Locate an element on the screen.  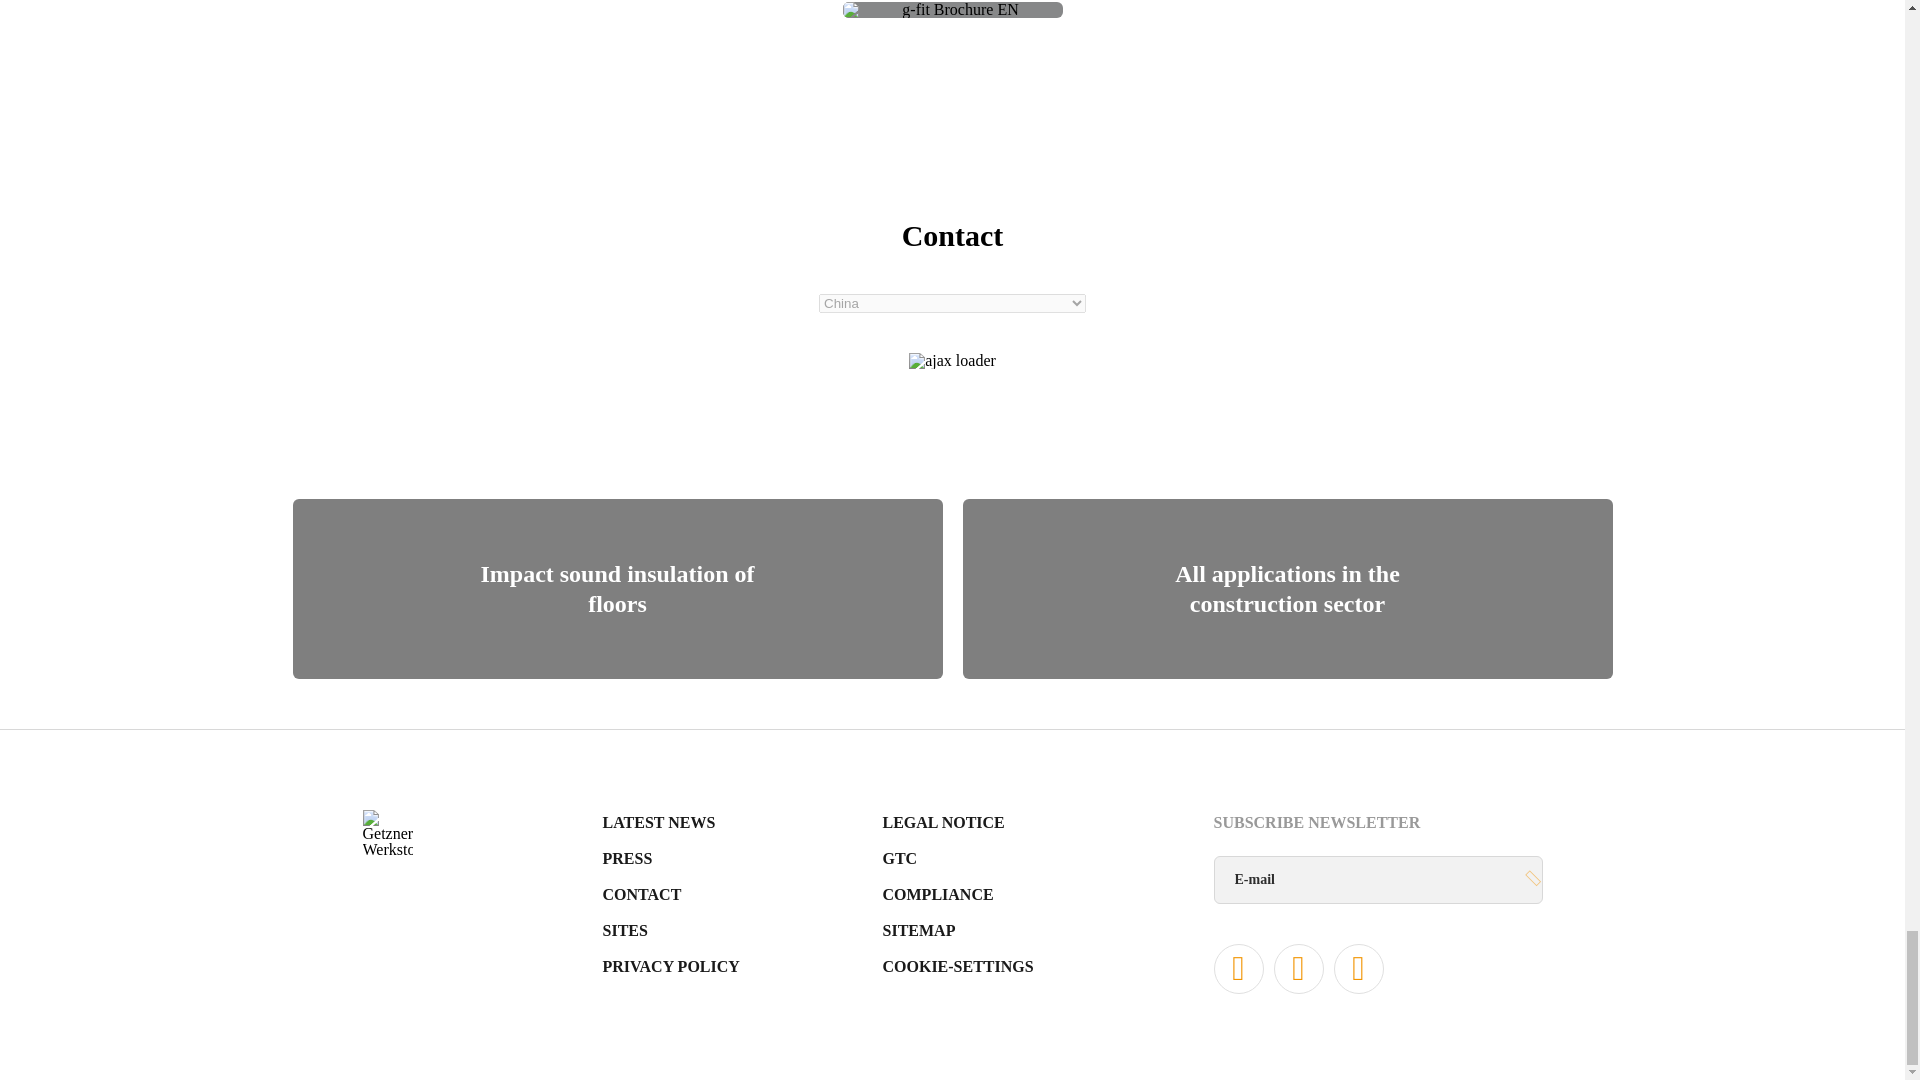
PRIVACY POLICY is located at coordinates (670, 966).